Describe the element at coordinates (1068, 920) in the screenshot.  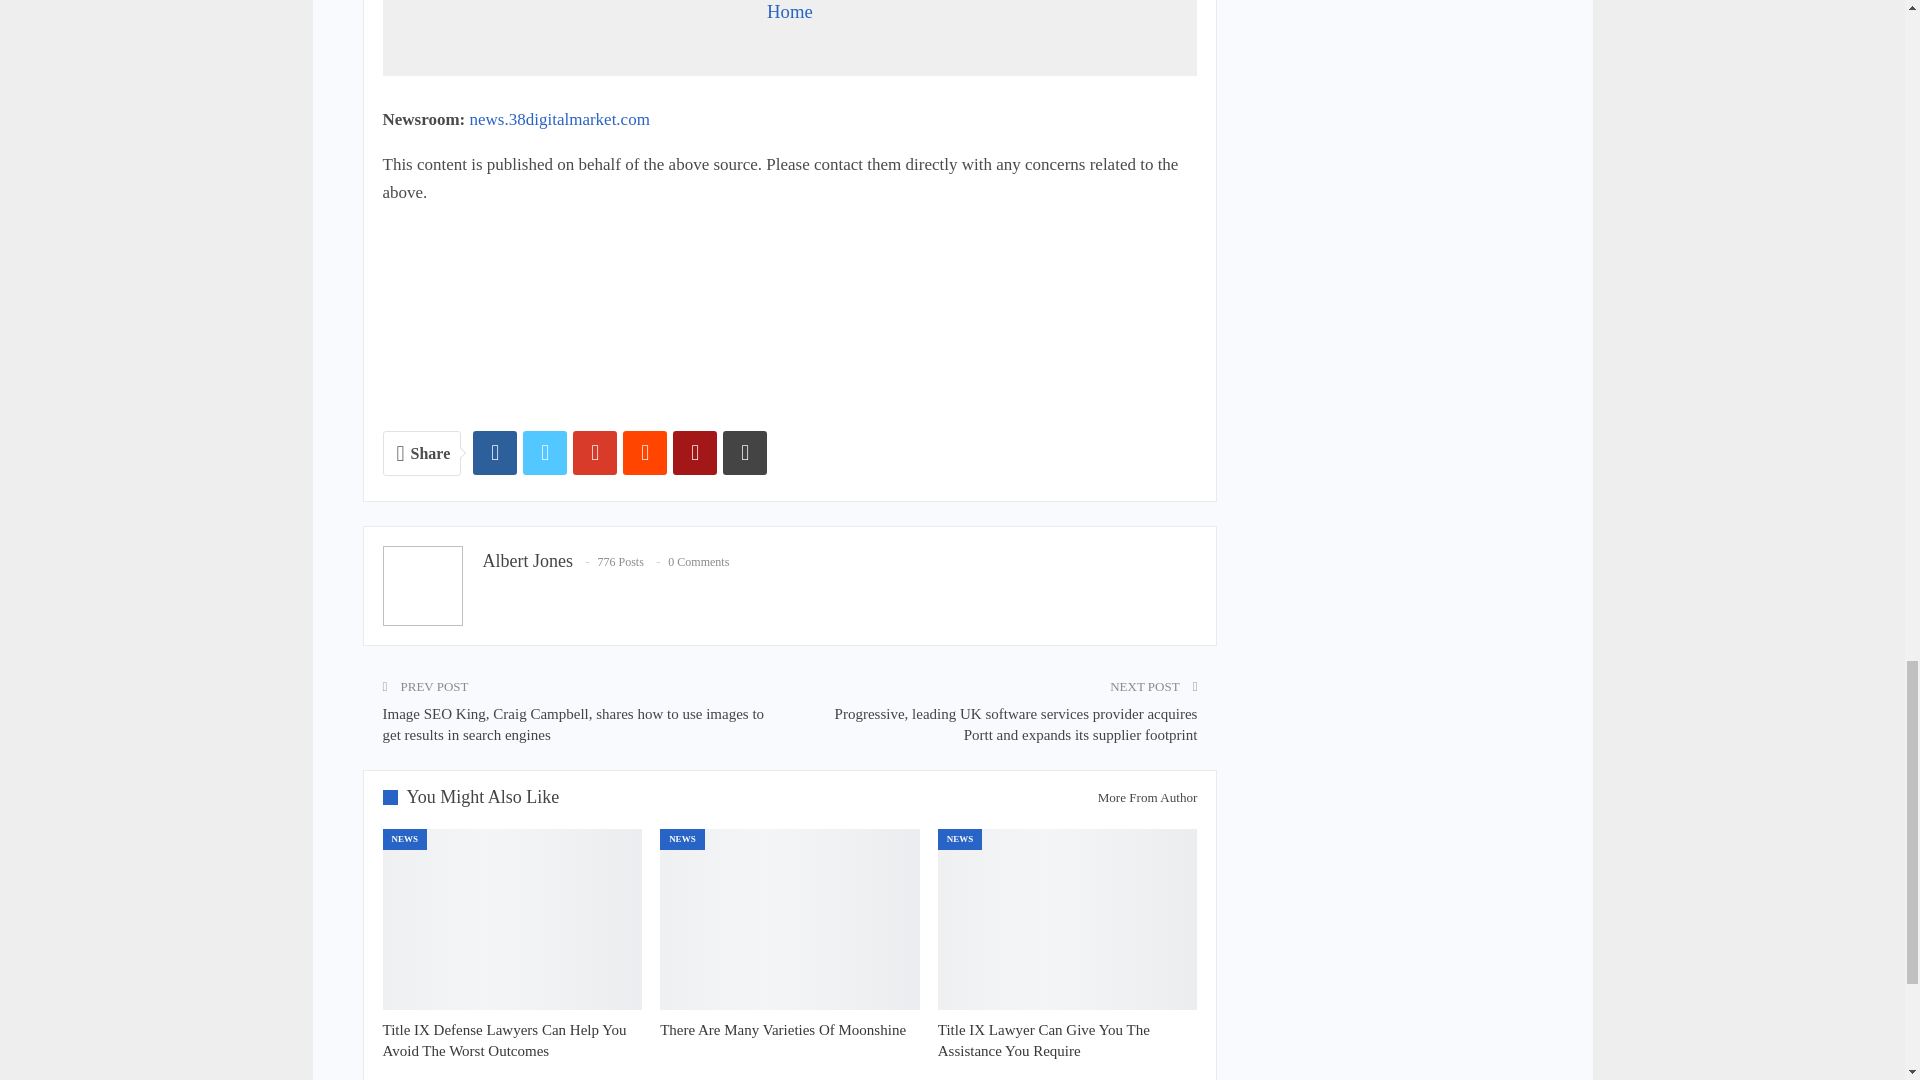
I see `Title IX Lawyer Can Give You The Assistance You Require` at that location.